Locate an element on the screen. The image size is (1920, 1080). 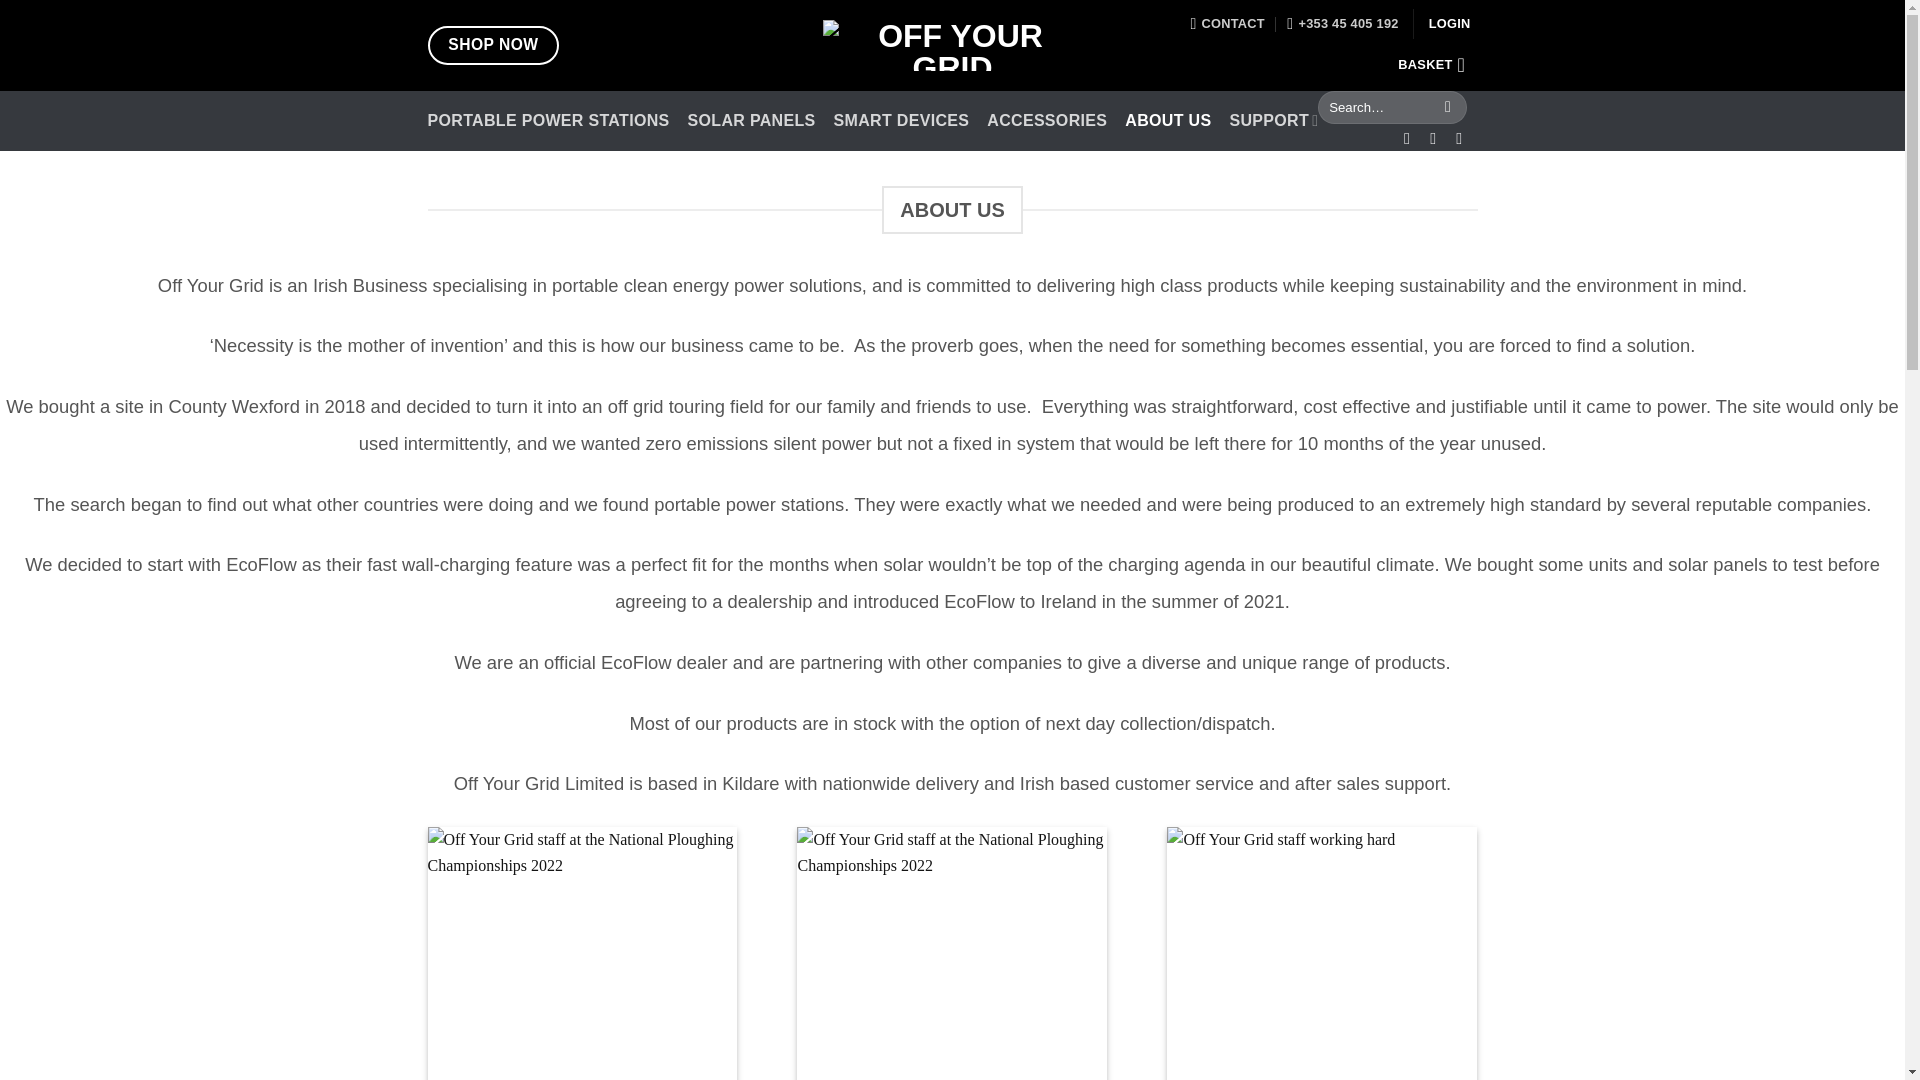
SOLAR PANELS is located at coordinates (752, 120).